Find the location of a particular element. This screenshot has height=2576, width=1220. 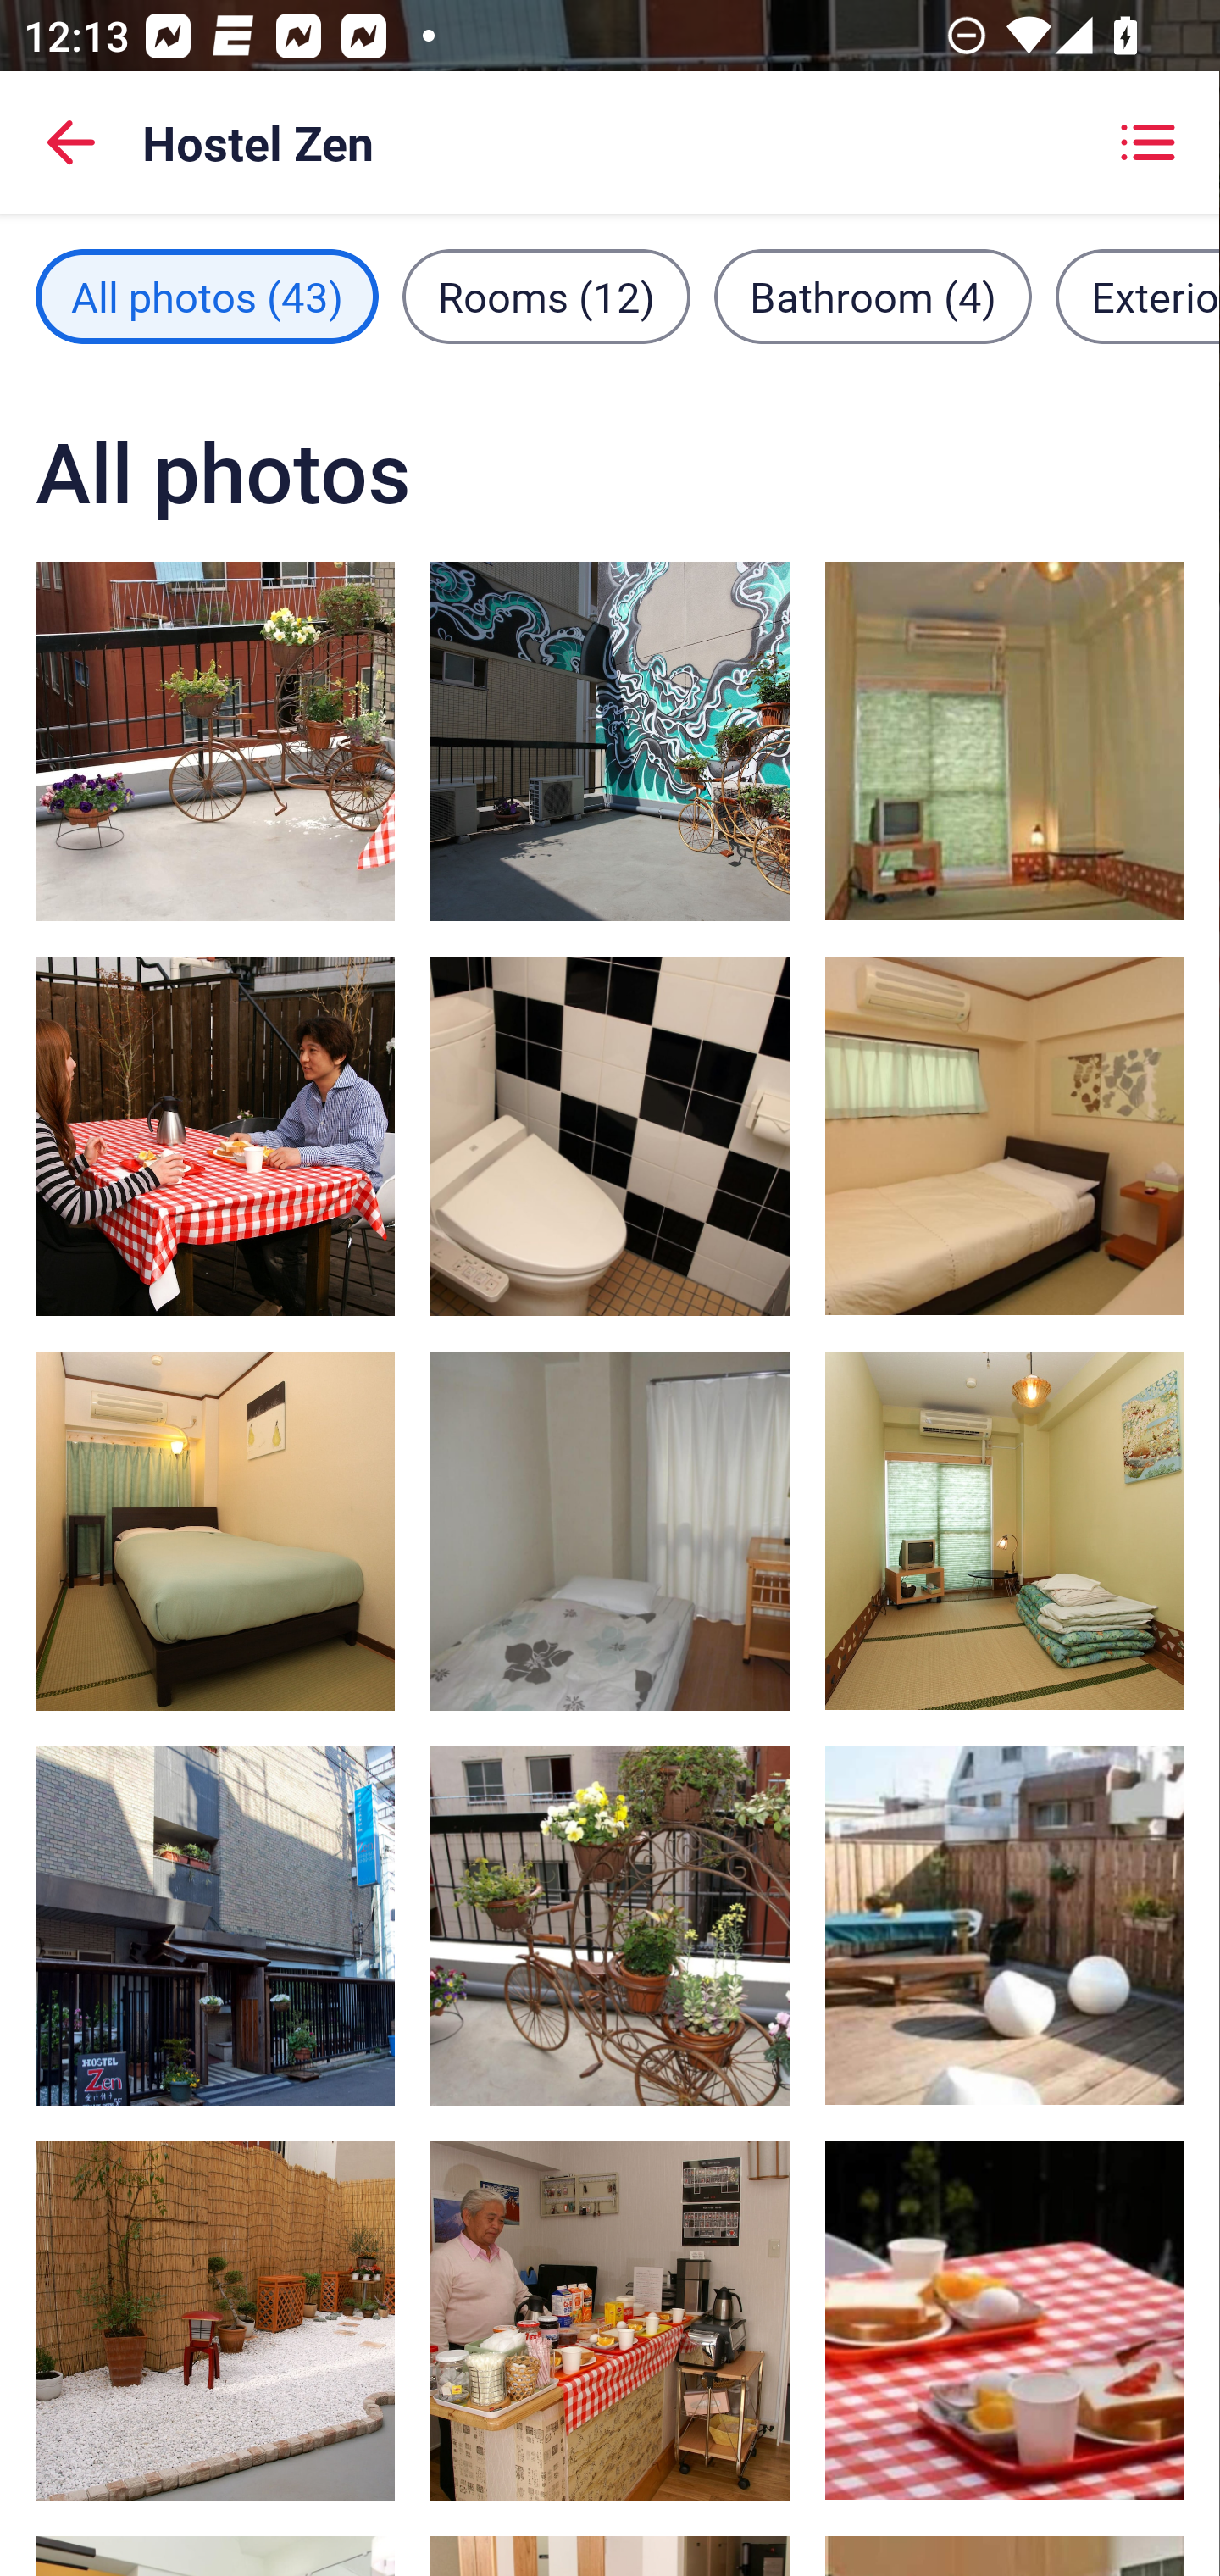

All photos filter, 43 images is located at coordinates (207, 297).